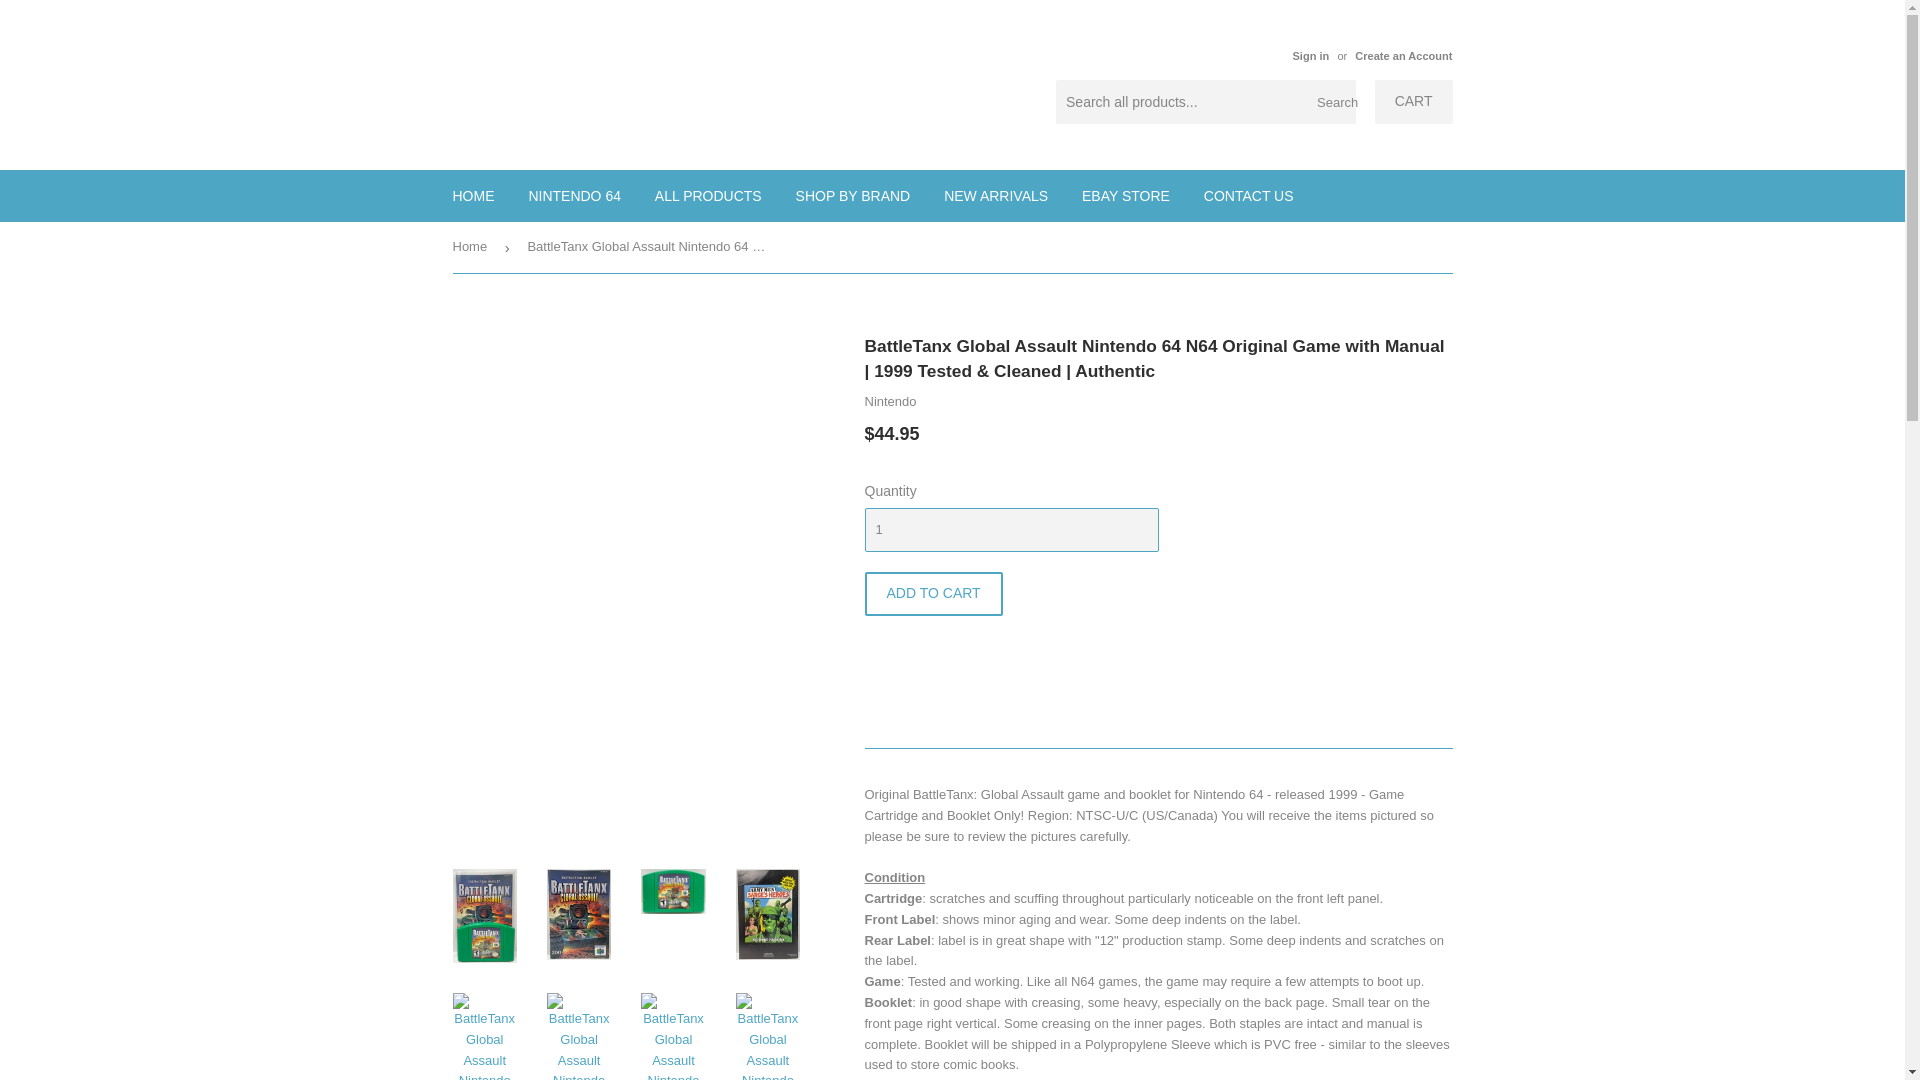  What do you see at coordinates (1010, 529) in the screenshot?
I see `1` at bounding box center [1010, 529].